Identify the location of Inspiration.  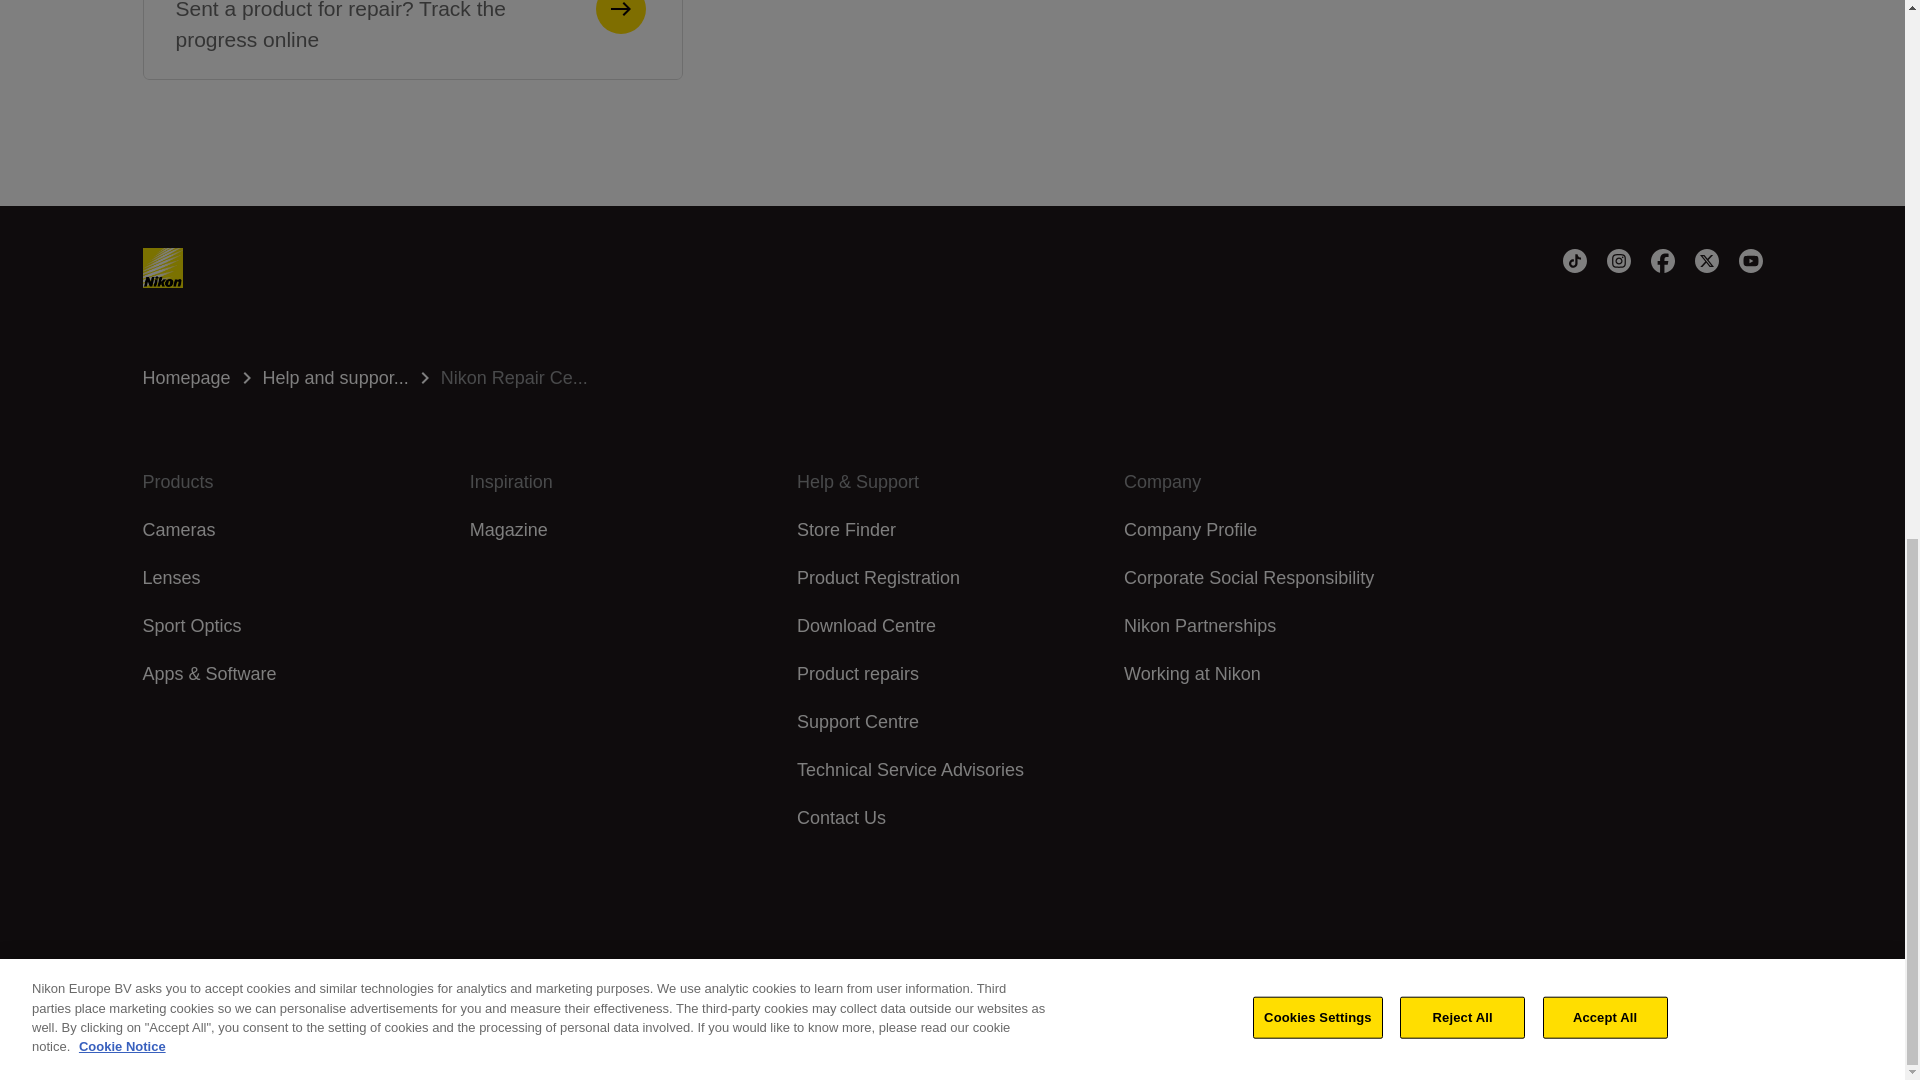
(952, 378).